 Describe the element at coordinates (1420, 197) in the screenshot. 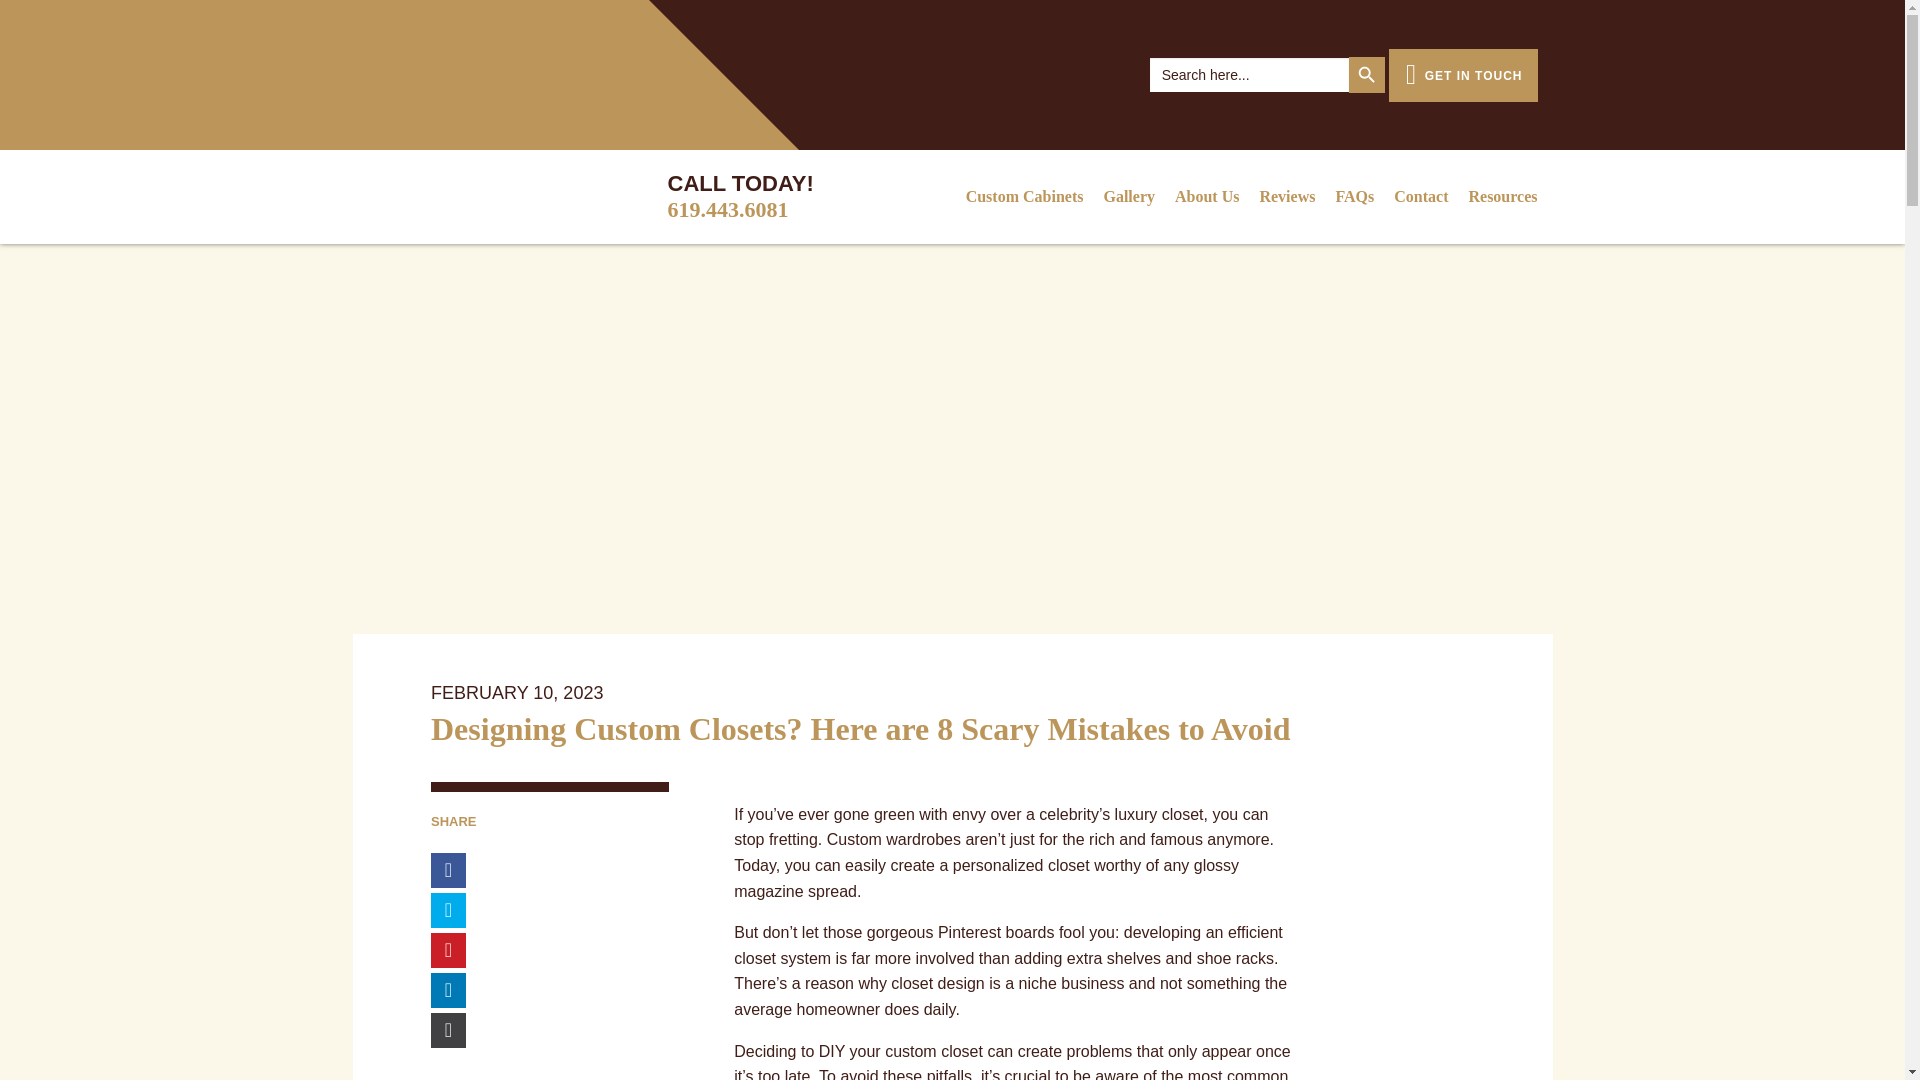

I see `Contact` at that location.